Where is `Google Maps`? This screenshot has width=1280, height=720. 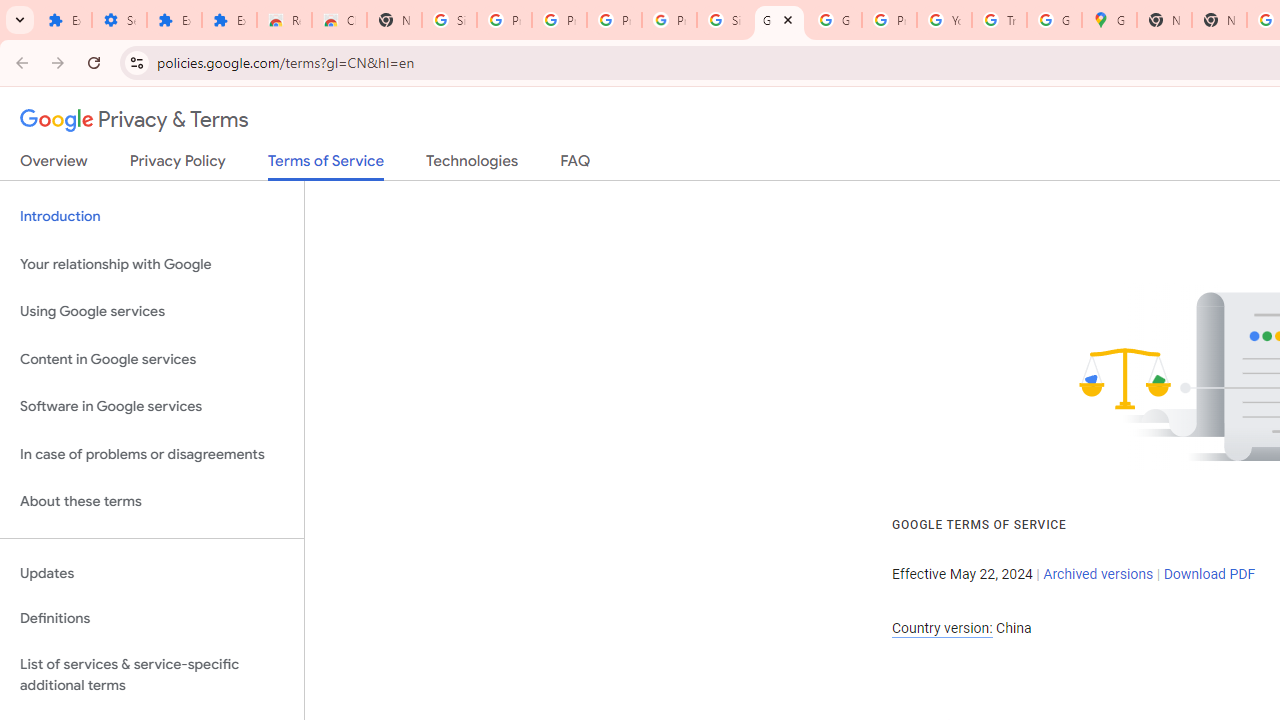 Google Maps is located at coordinates (1108, 20).